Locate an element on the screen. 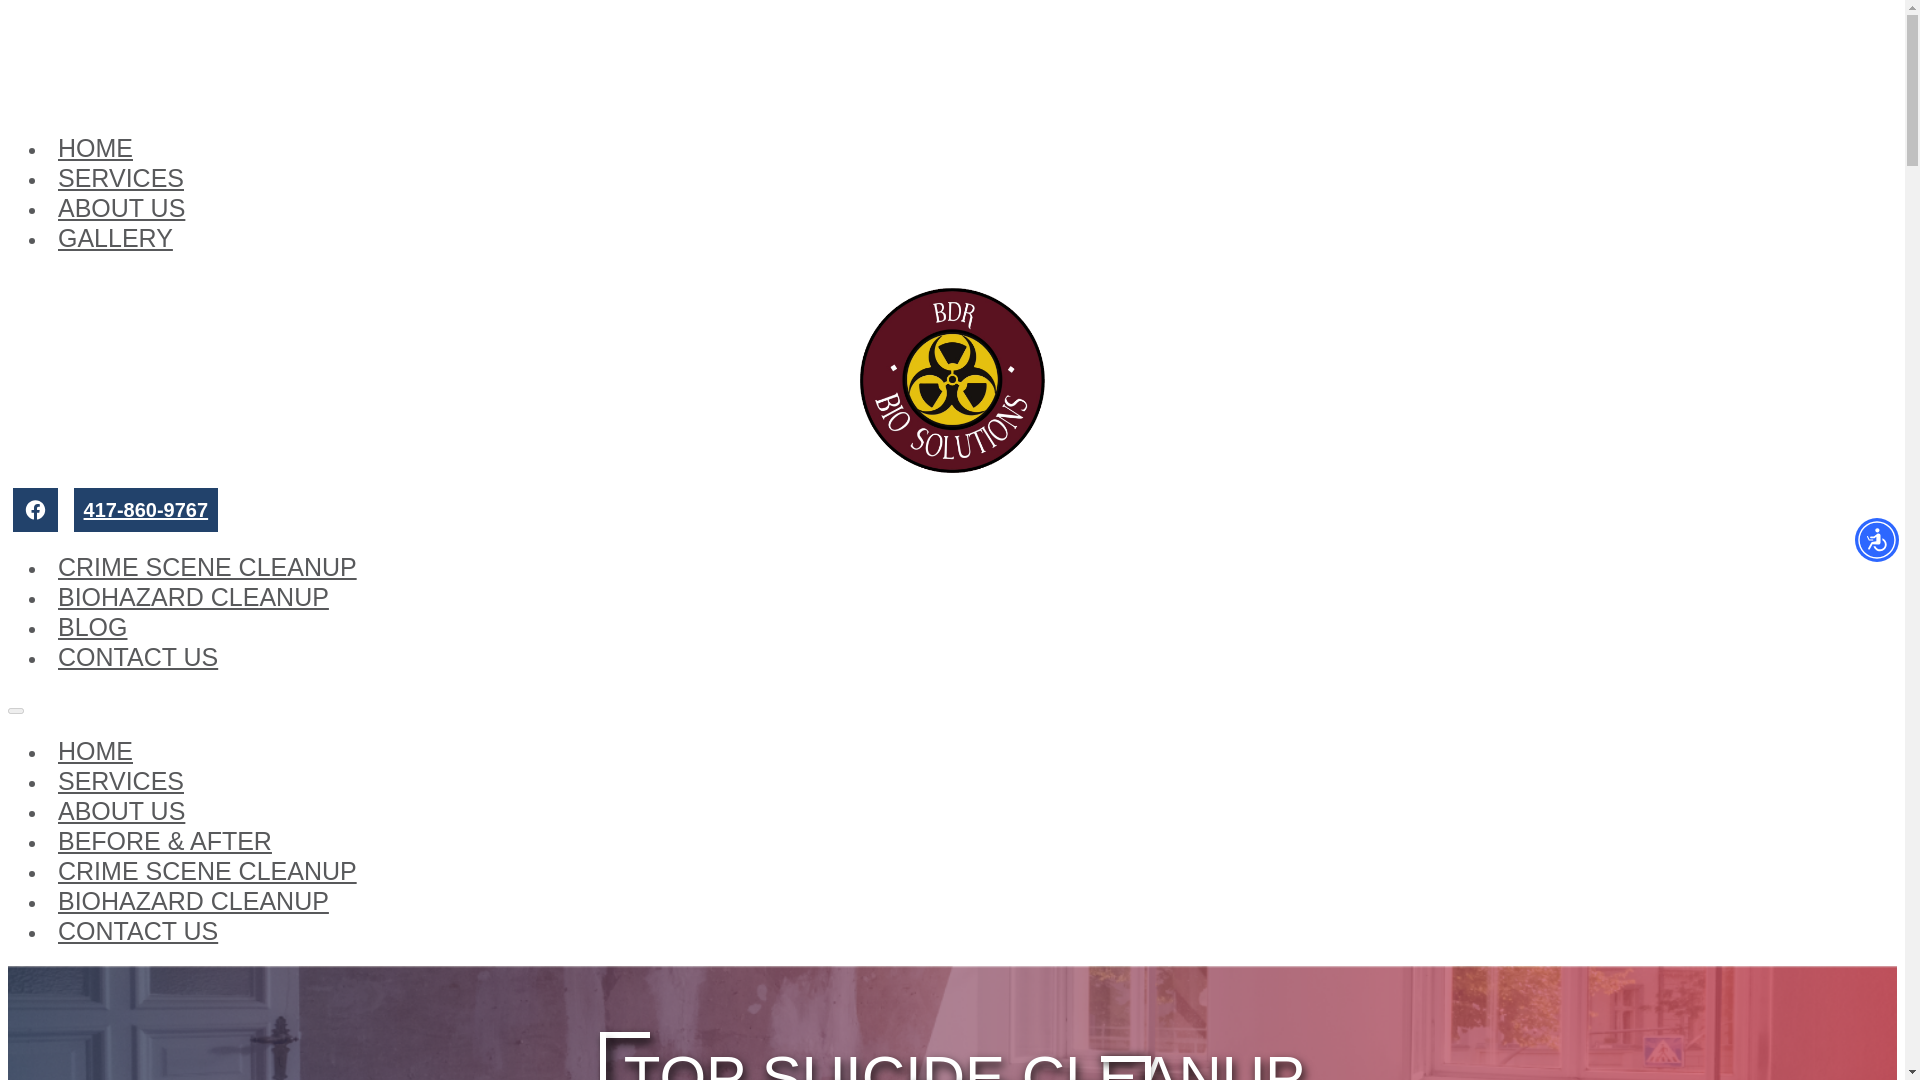 This screenshot has width=1920, height=1080. CONTACT US is located at coordinates (138, 657).